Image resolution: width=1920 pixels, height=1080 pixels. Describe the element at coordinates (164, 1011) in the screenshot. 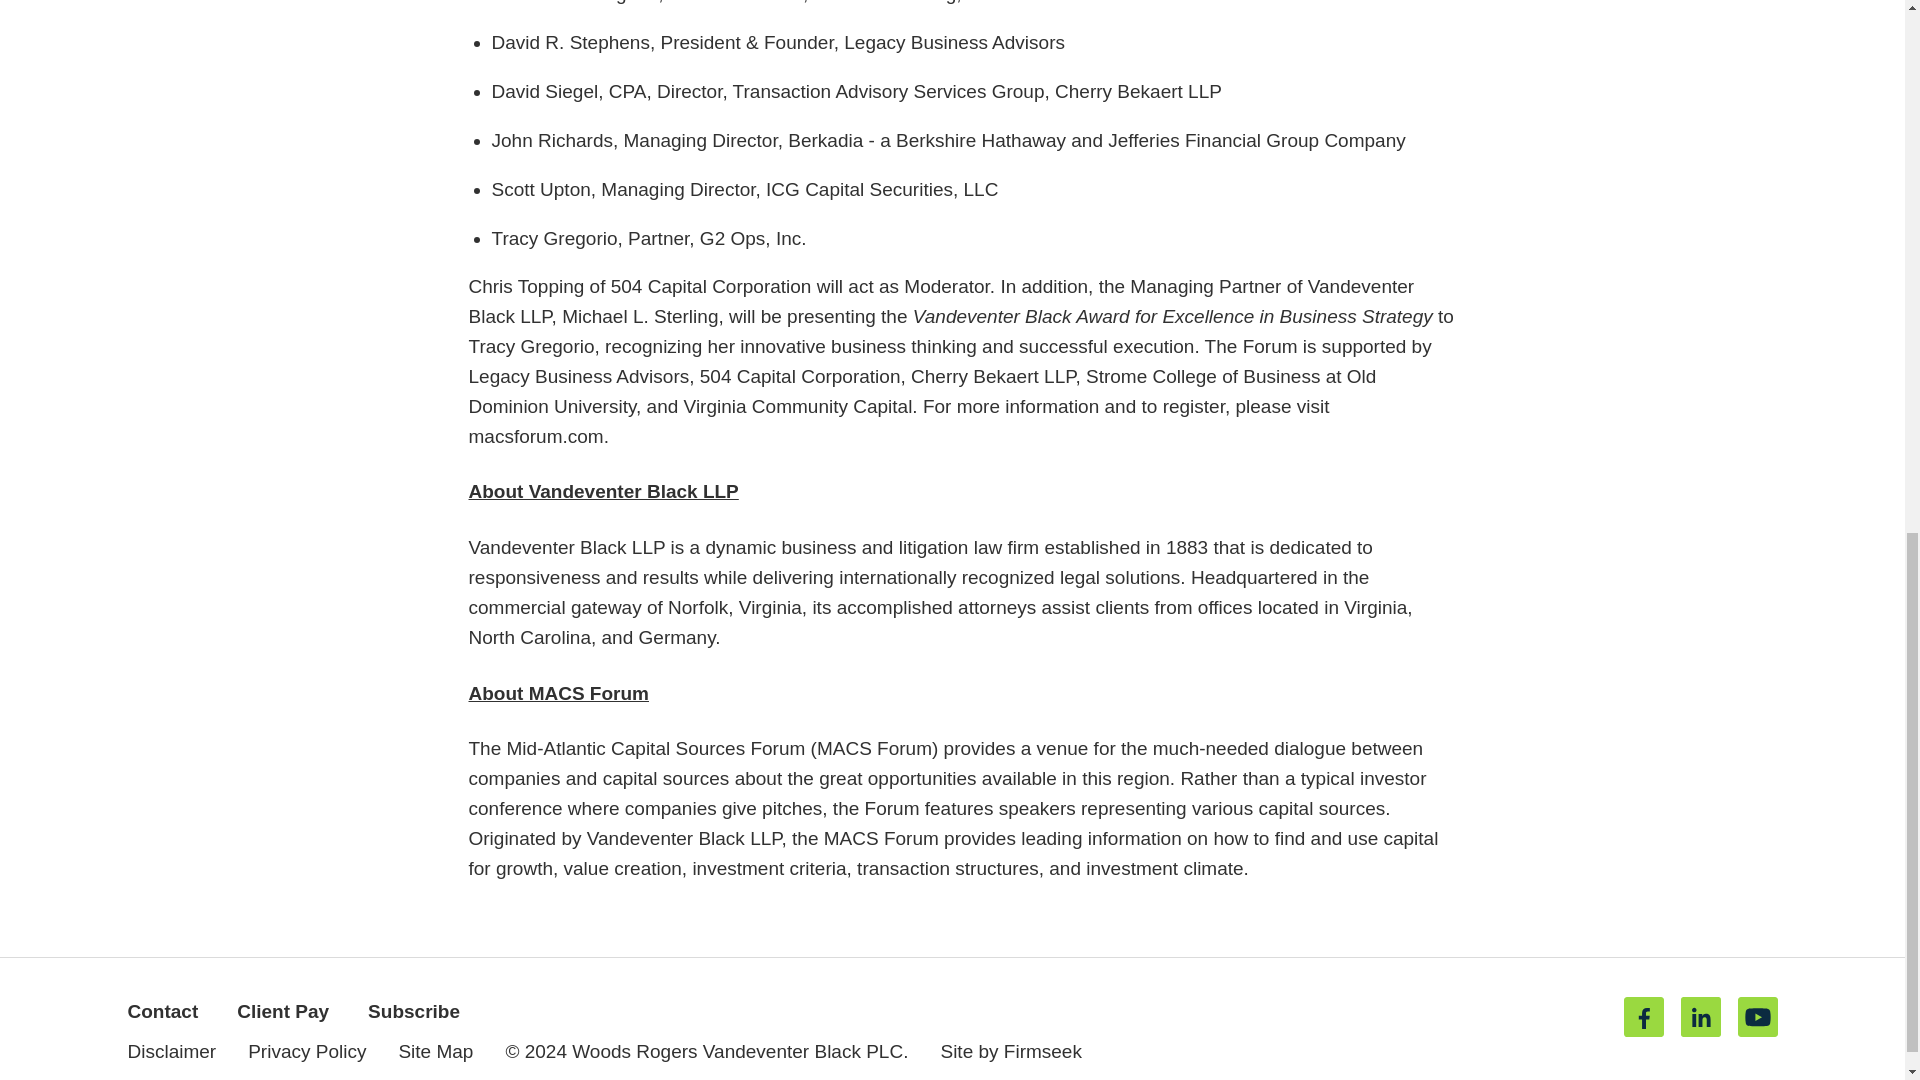

I see `Contact` at that location.